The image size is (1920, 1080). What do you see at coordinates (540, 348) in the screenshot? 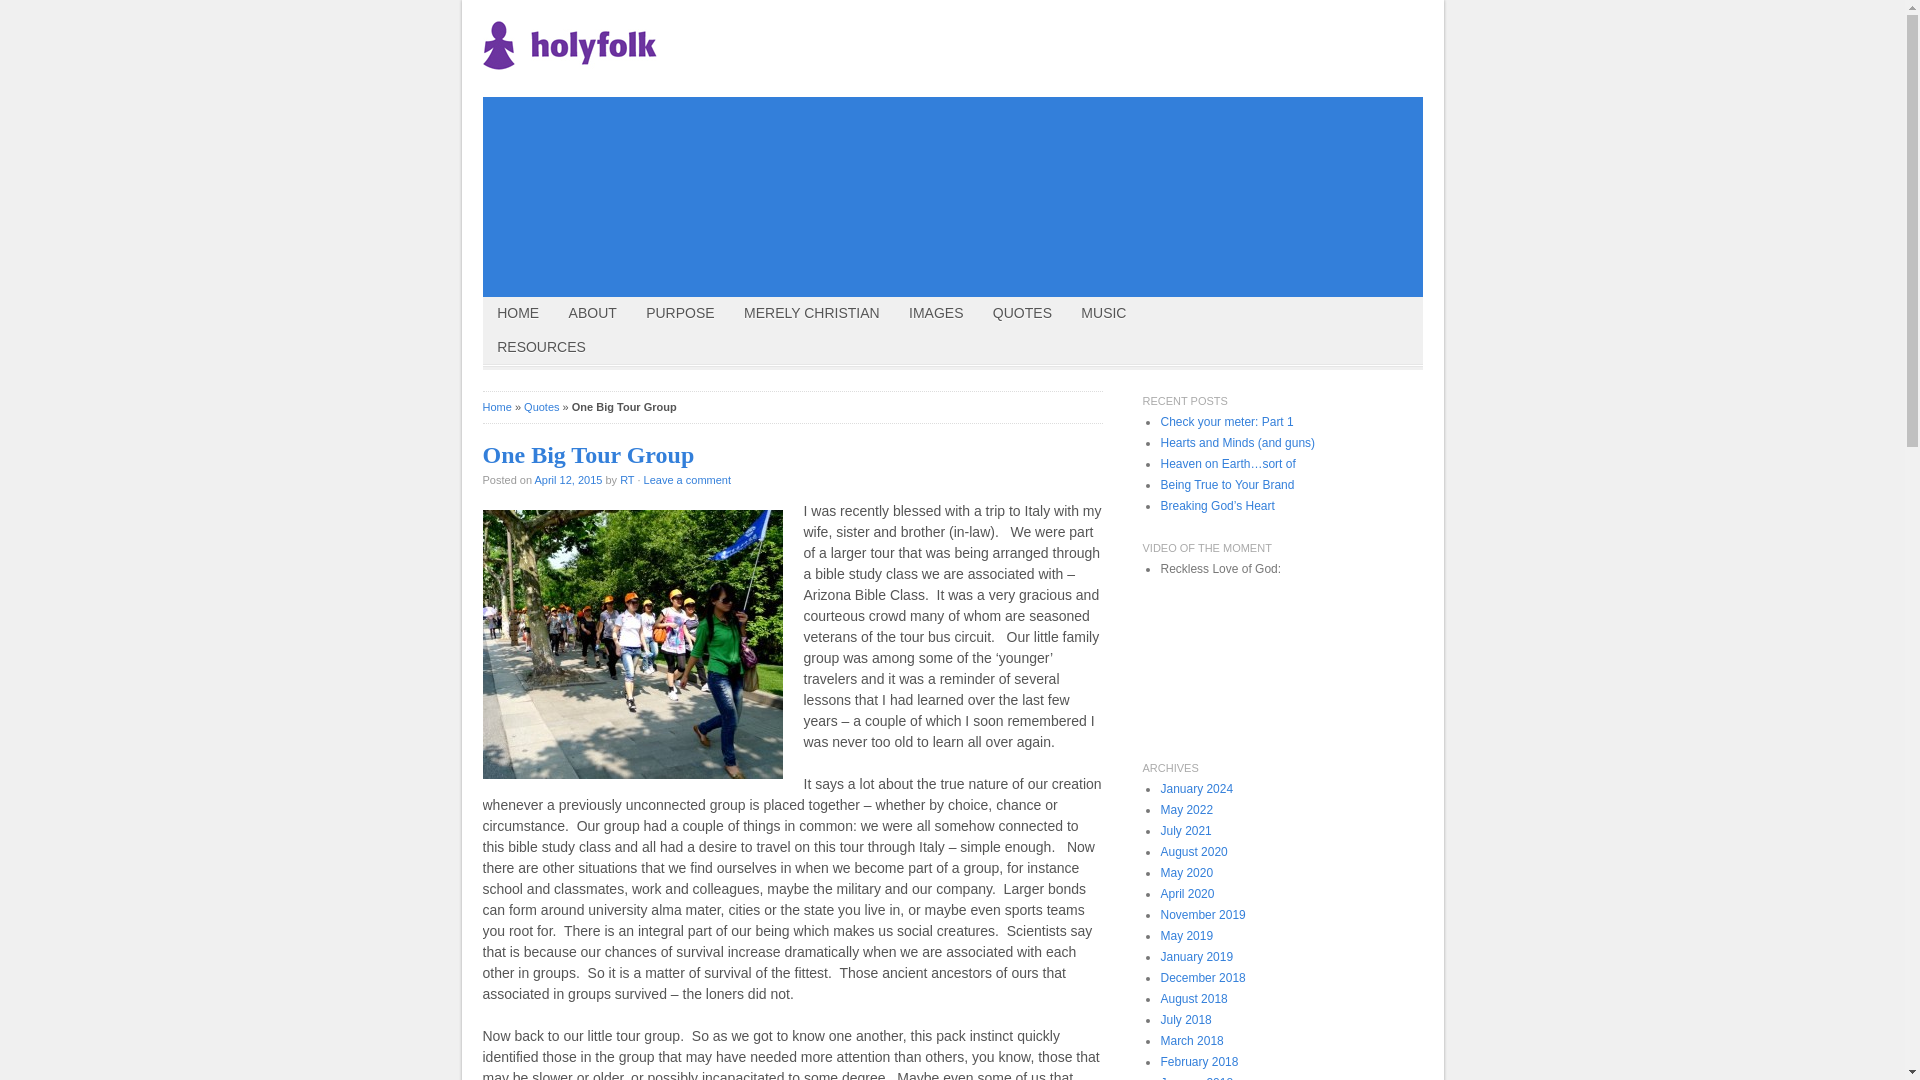
I see `RESOURCES` at bounding box center [540, 348].